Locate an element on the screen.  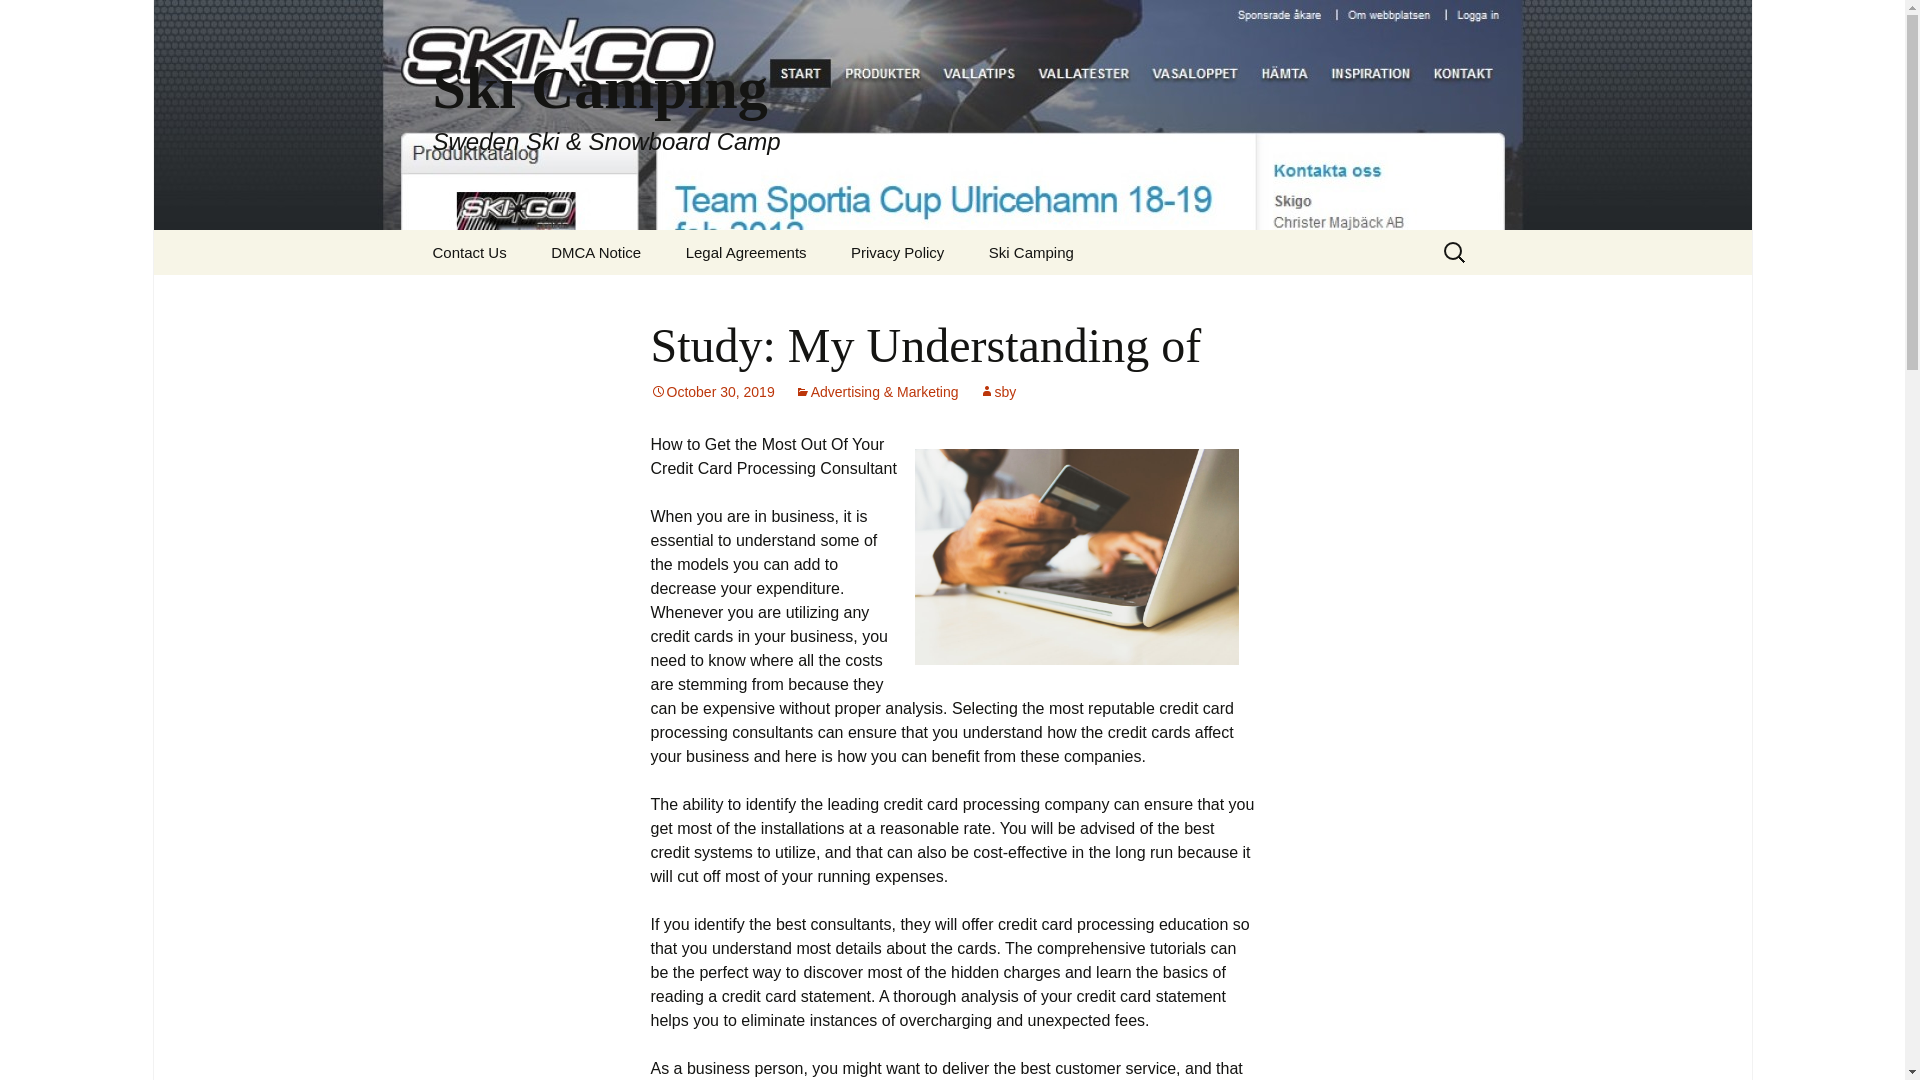
October 30, 2019 is located at coordinates (712, 392).